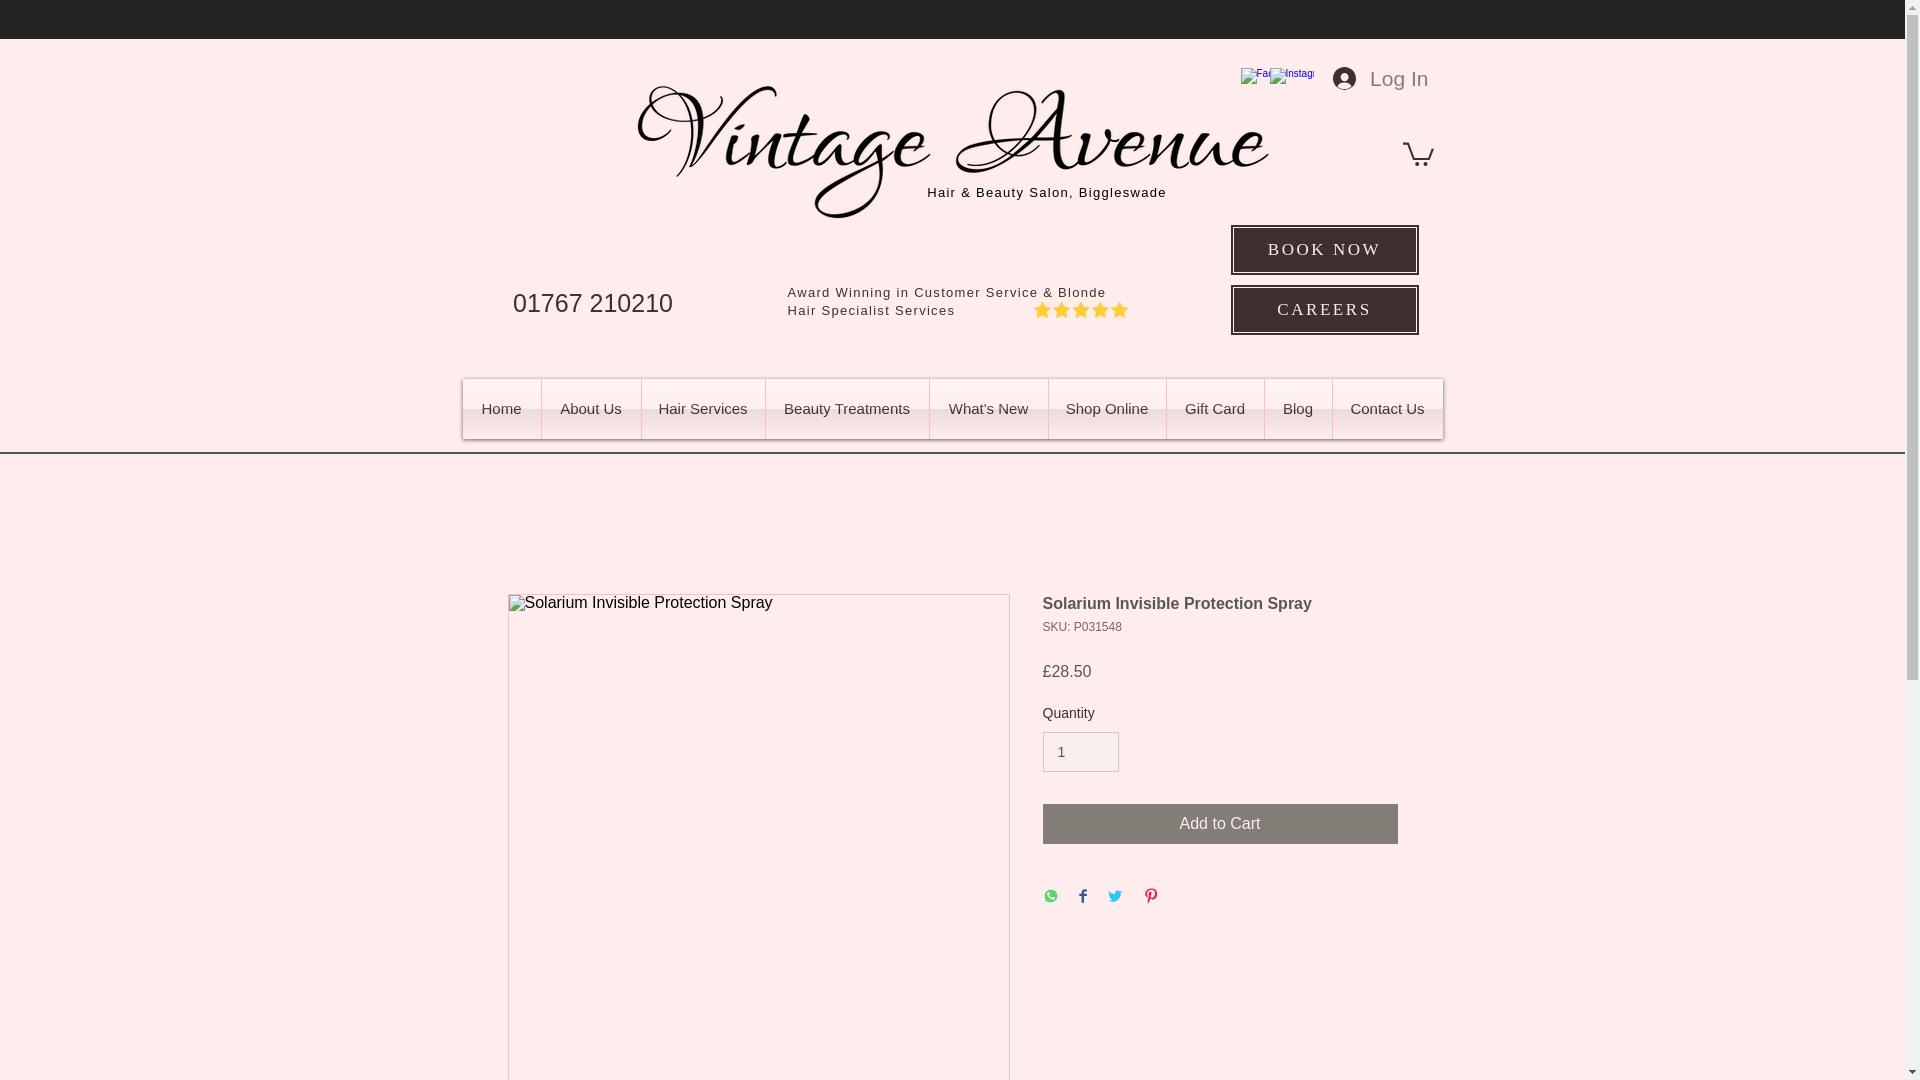 This screenshot has width=1920, height=1080. I want to click on Home, so click(500, 408).